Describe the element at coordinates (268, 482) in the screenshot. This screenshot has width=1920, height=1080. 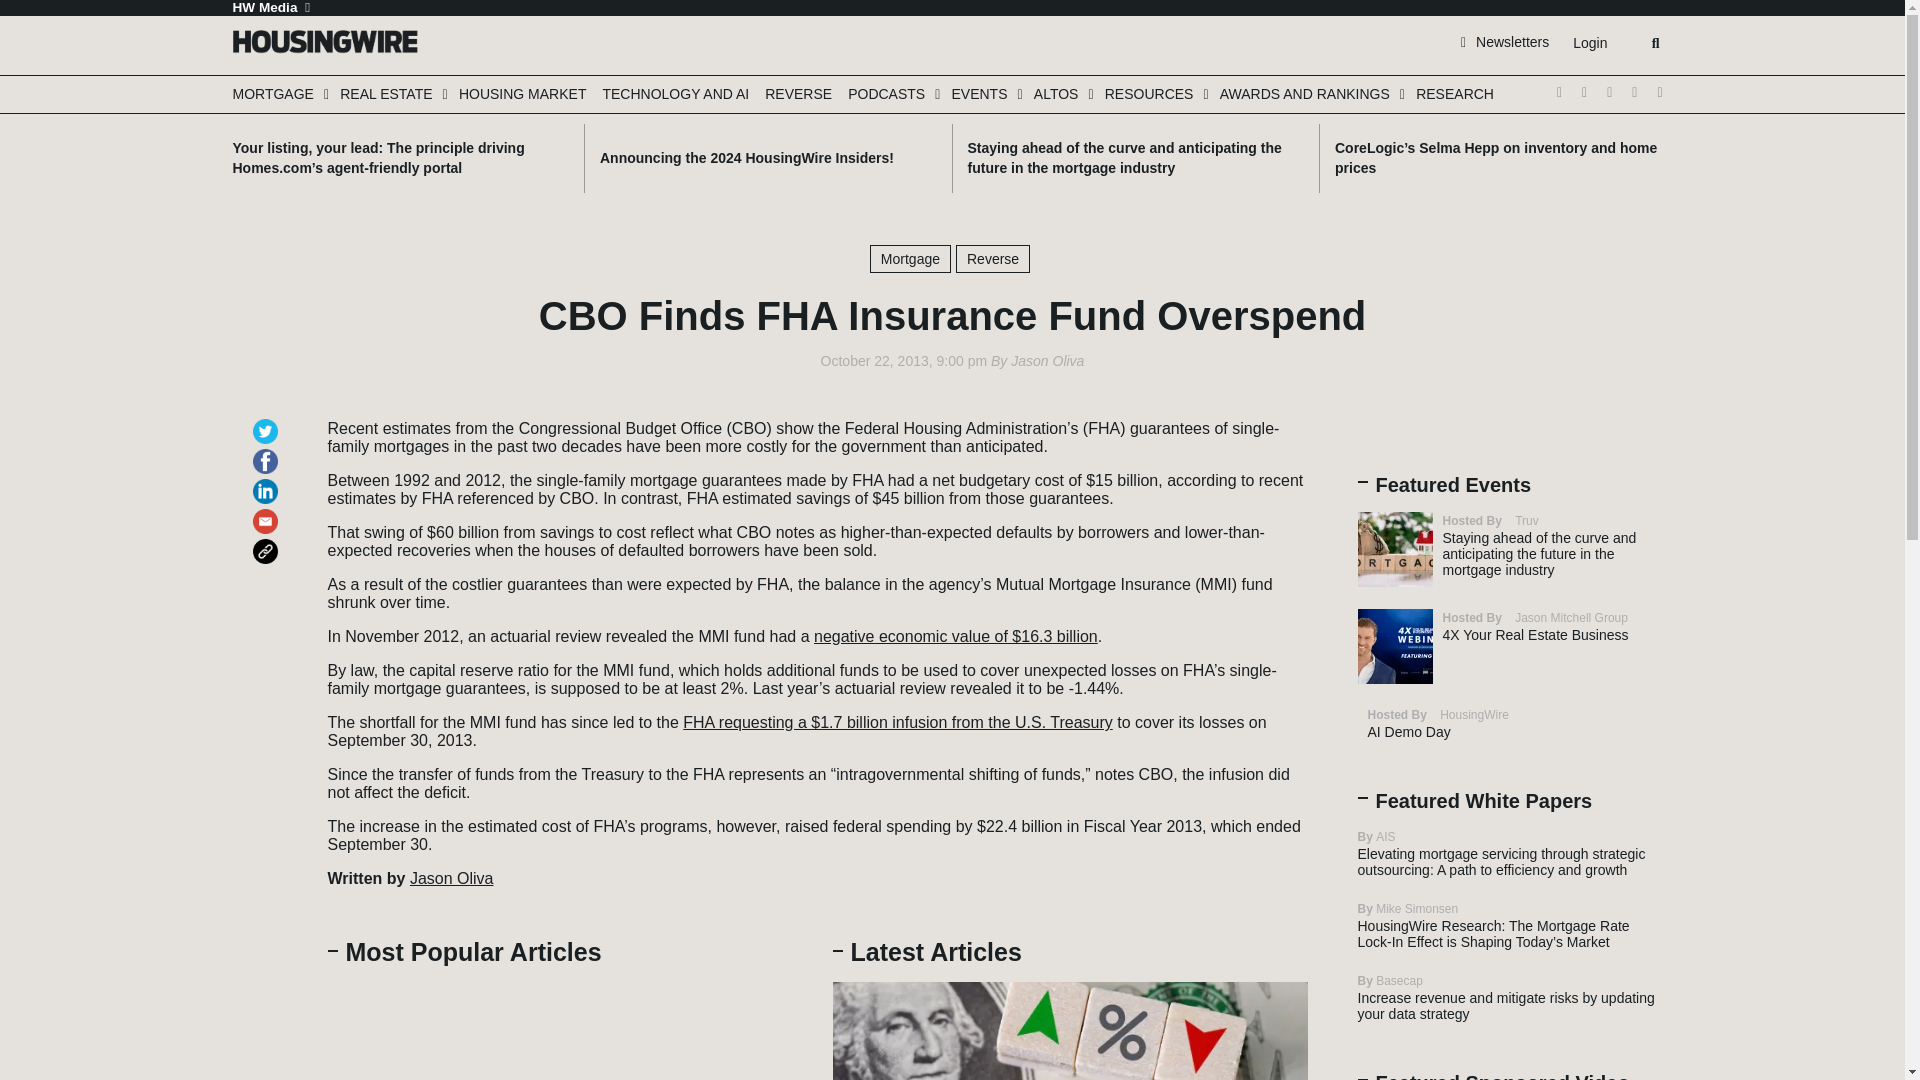
I see `Click to share on LinkedIn` at that location.